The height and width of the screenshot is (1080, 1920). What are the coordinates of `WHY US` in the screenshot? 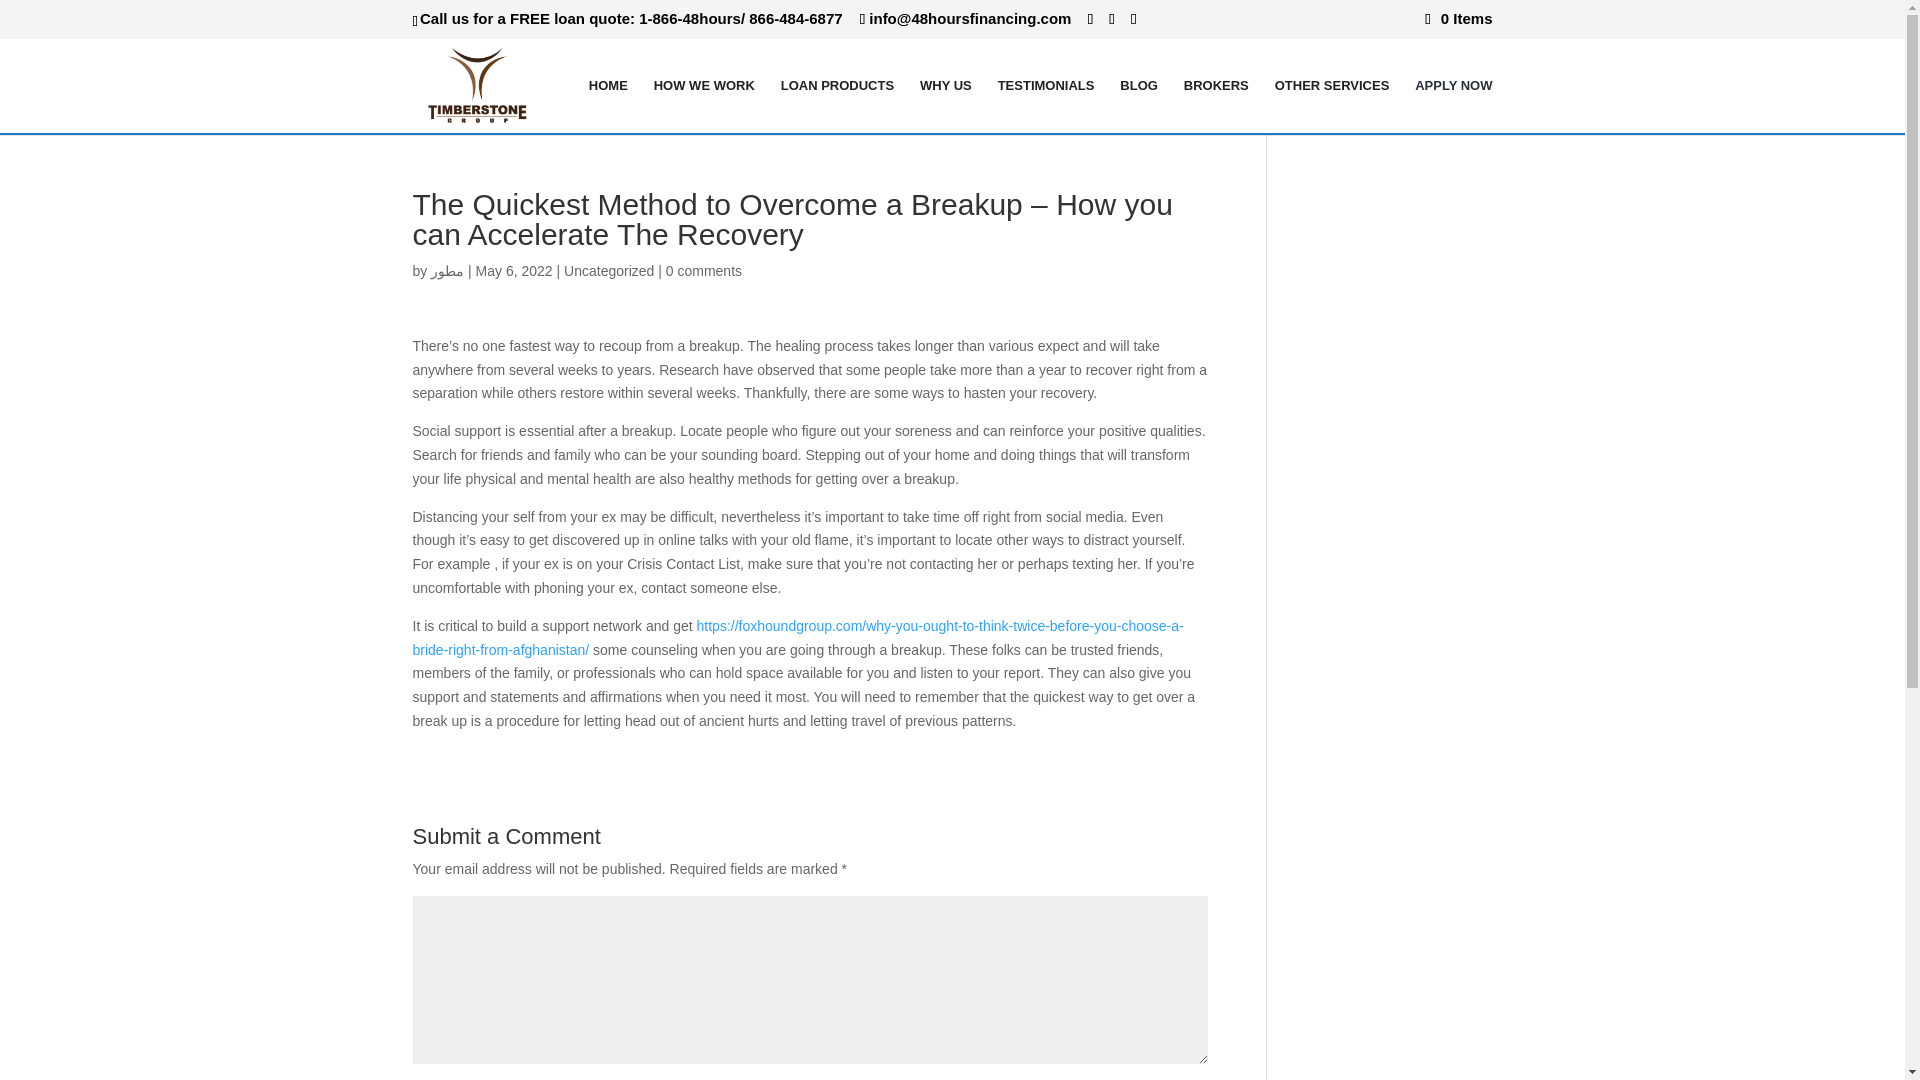 It's located at (945, 104).